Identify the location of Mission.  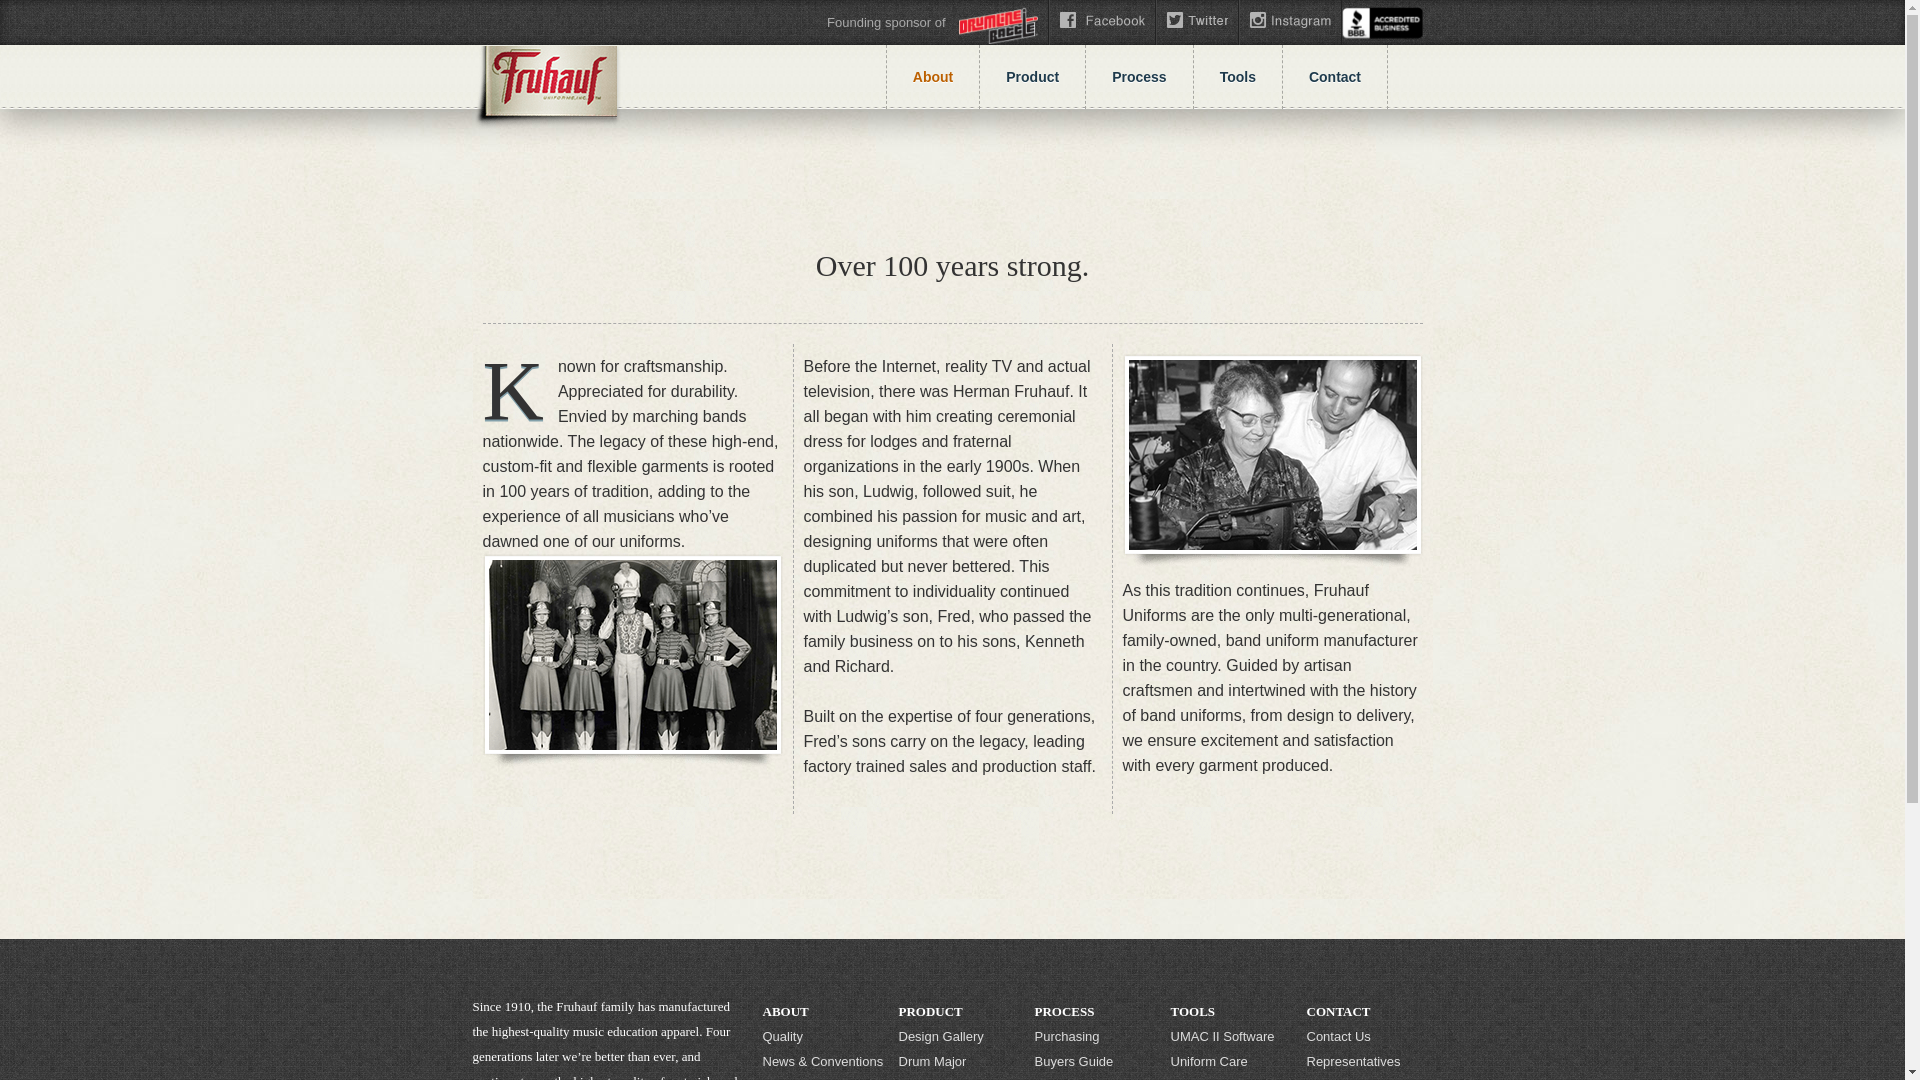
(824, 1076).